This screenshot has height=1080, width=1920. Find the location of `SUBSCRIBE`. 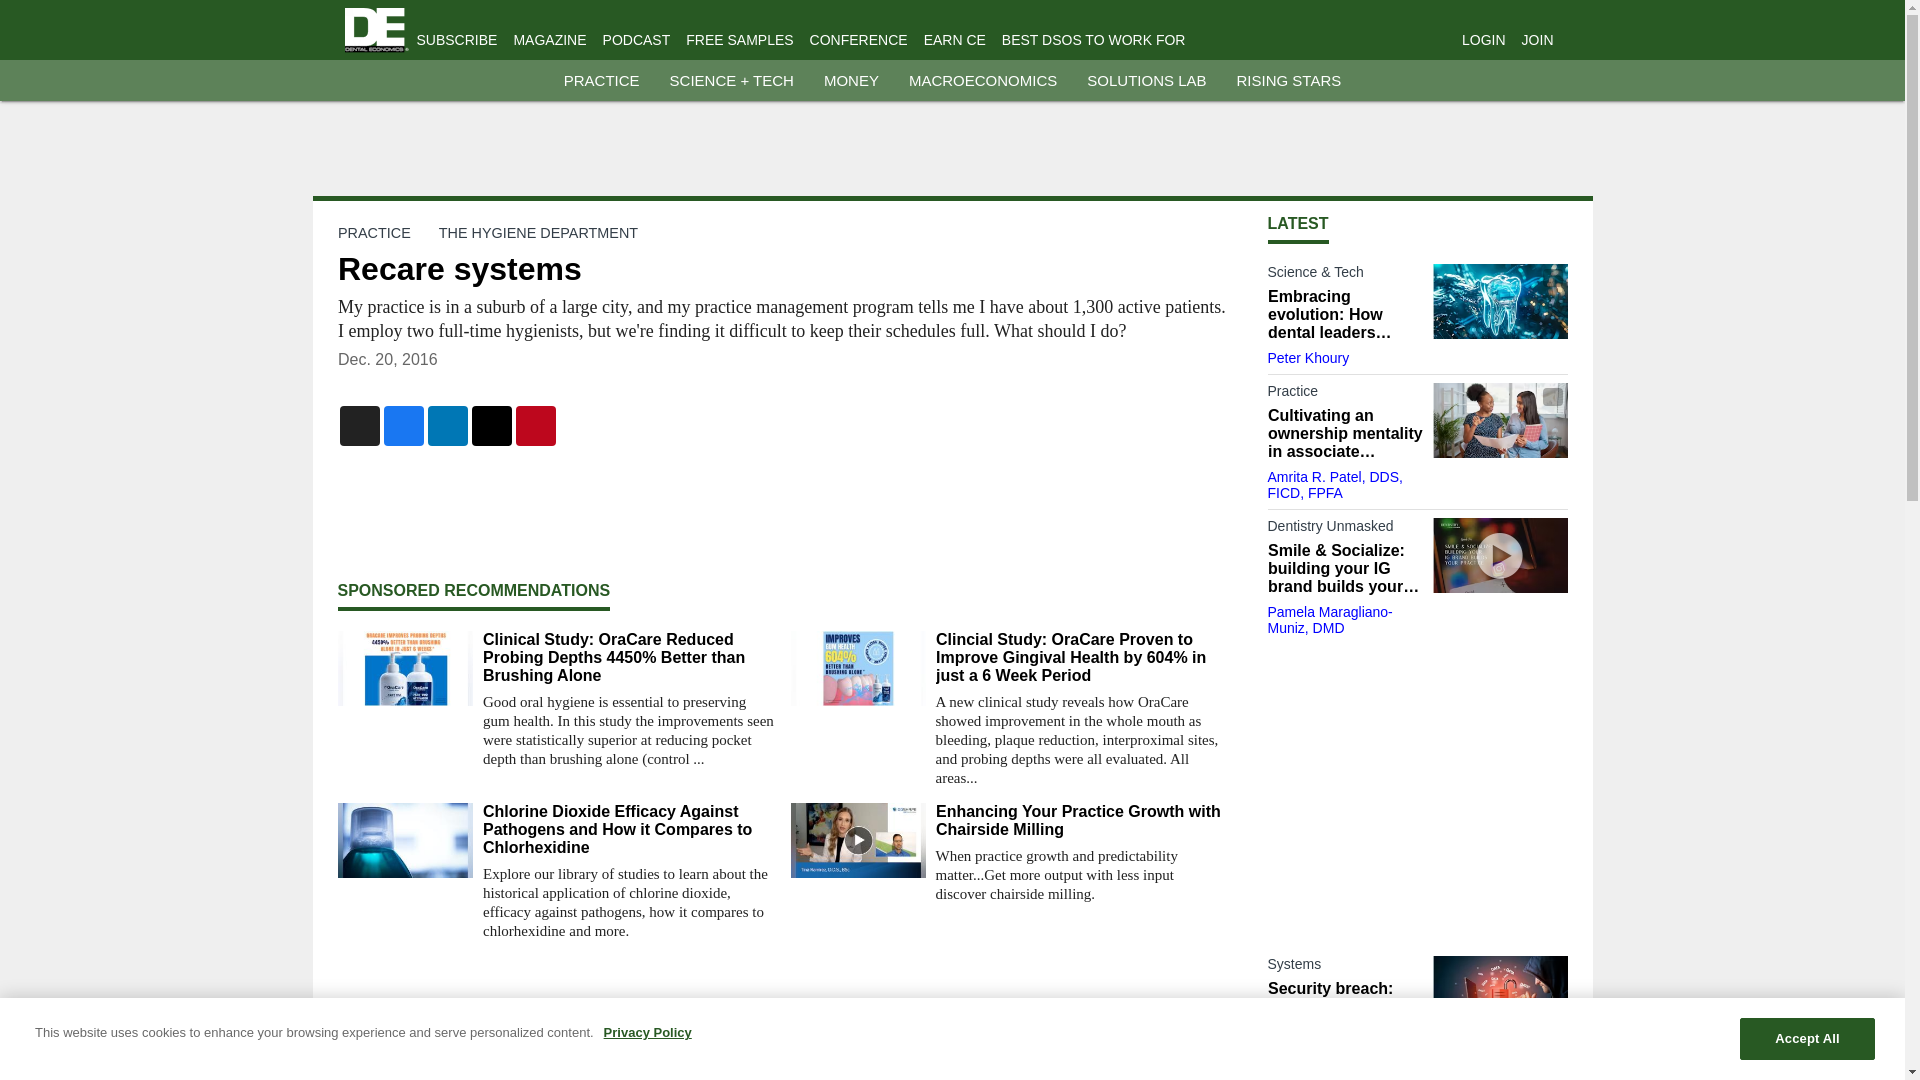

SUBSCRIBE is located at coordinates (456, 40).